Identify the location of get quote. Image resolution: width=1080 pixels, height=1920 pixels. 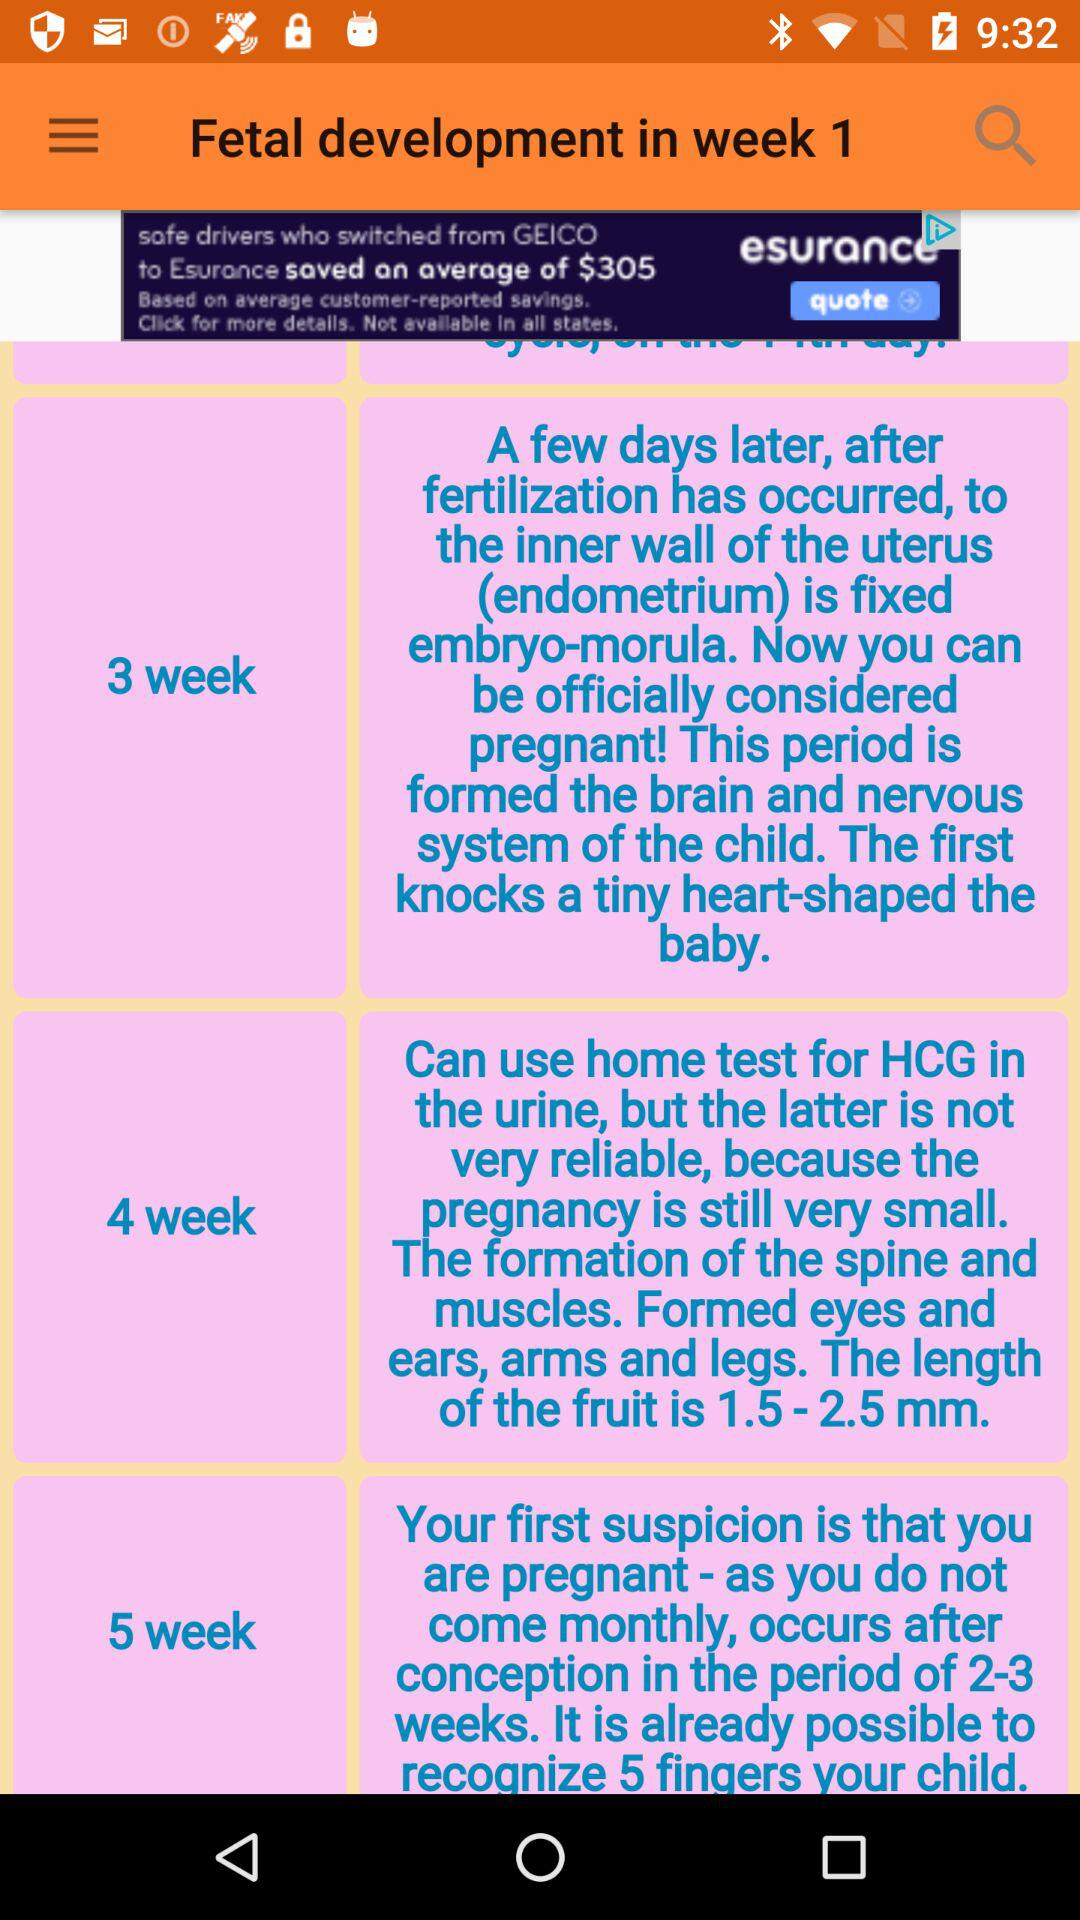
(540, 276).